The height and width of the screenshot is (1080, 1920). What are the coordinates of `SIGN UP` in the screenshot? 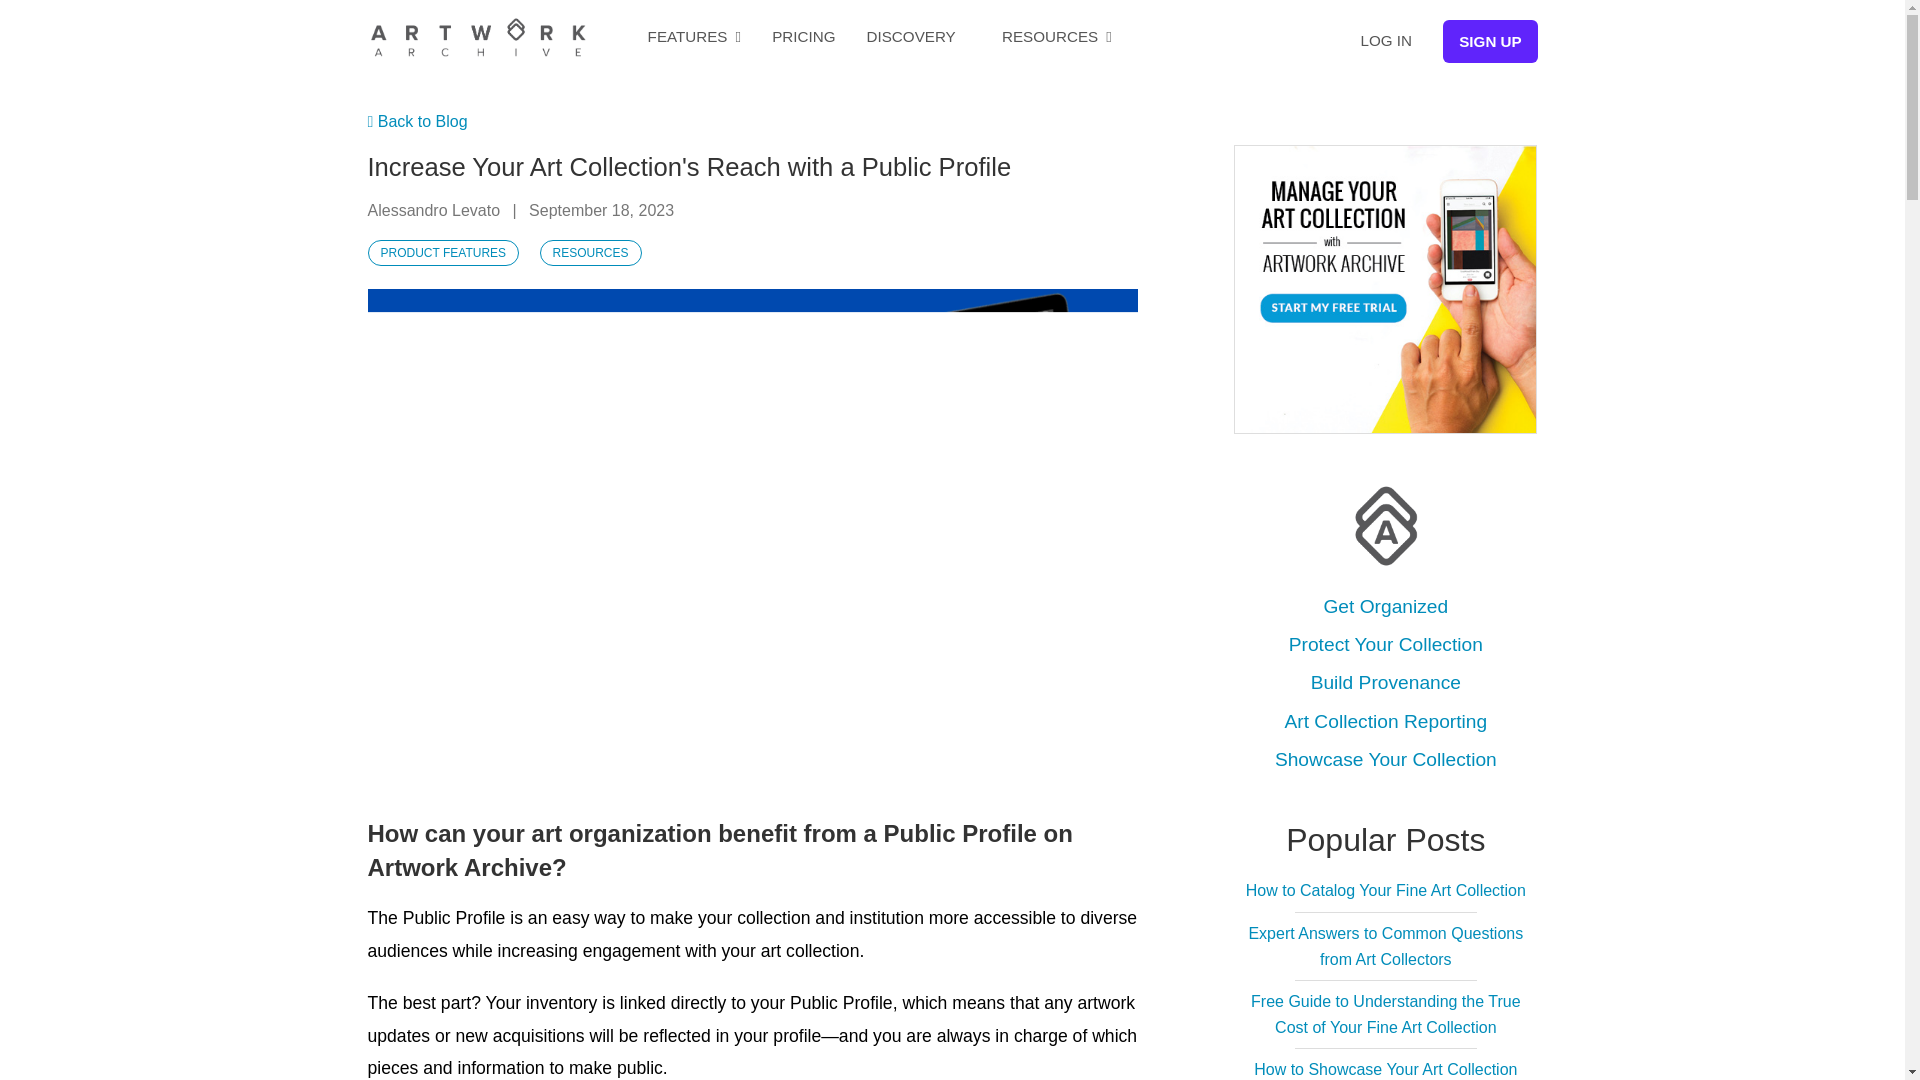 It's located at (1490, 41).